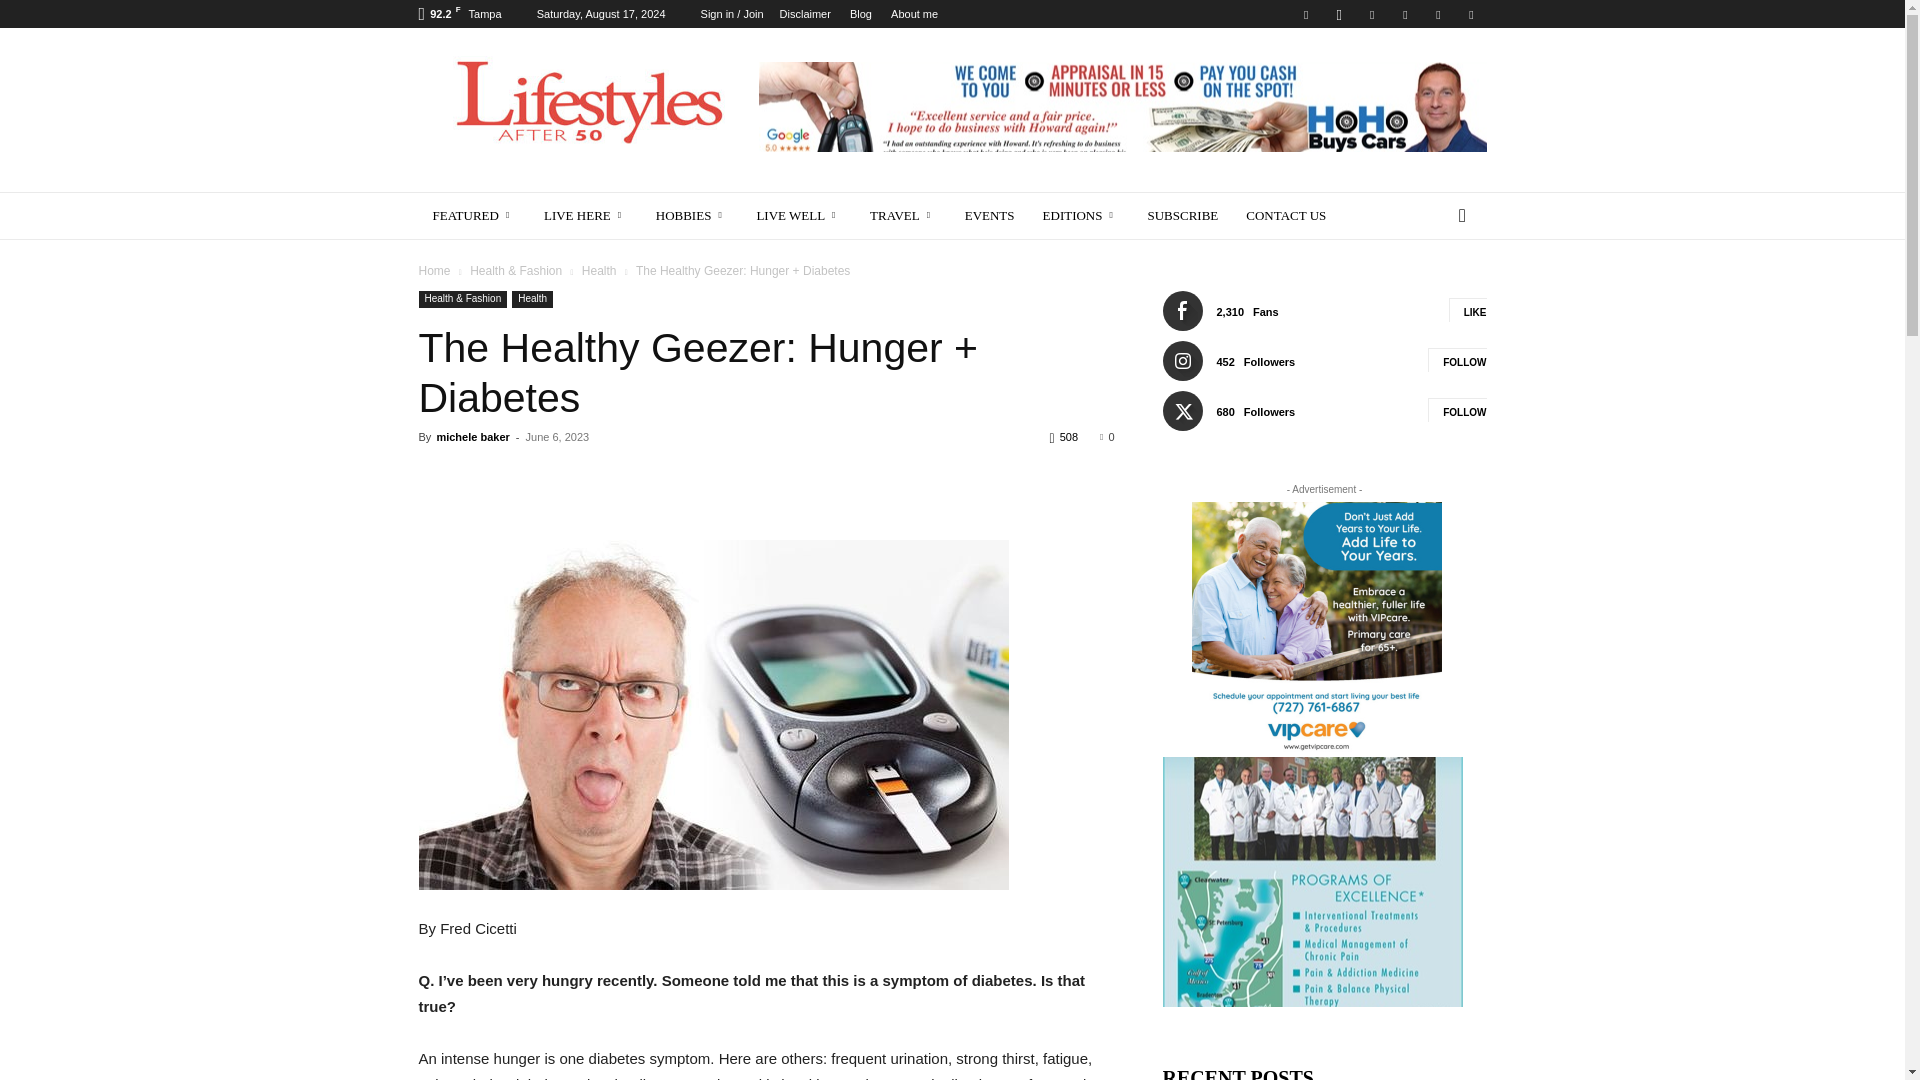 This screenshot has width=1920, height=1080. I want to click on Twitter, so click(1470, 14).